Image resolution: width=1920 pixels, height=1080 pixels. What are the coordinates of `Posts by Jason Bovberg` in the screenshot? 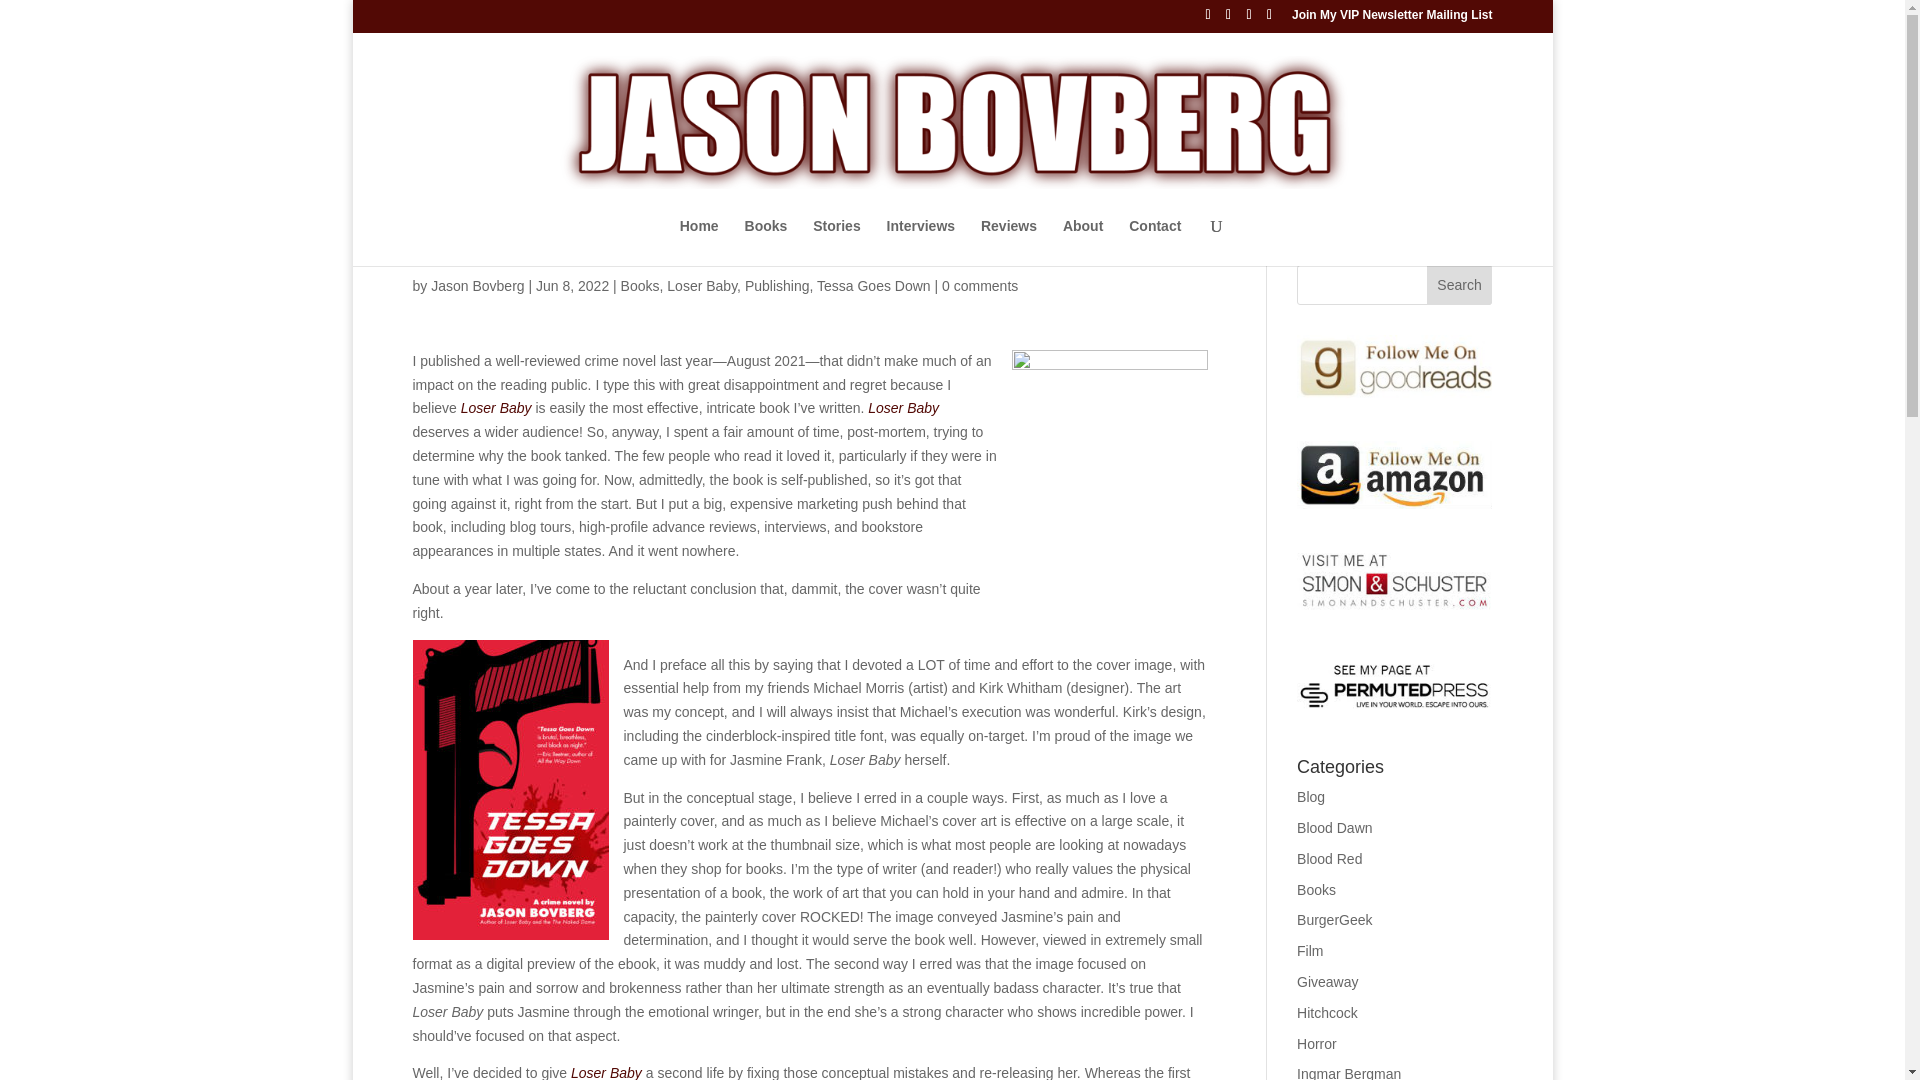 It's located at (477, 285).